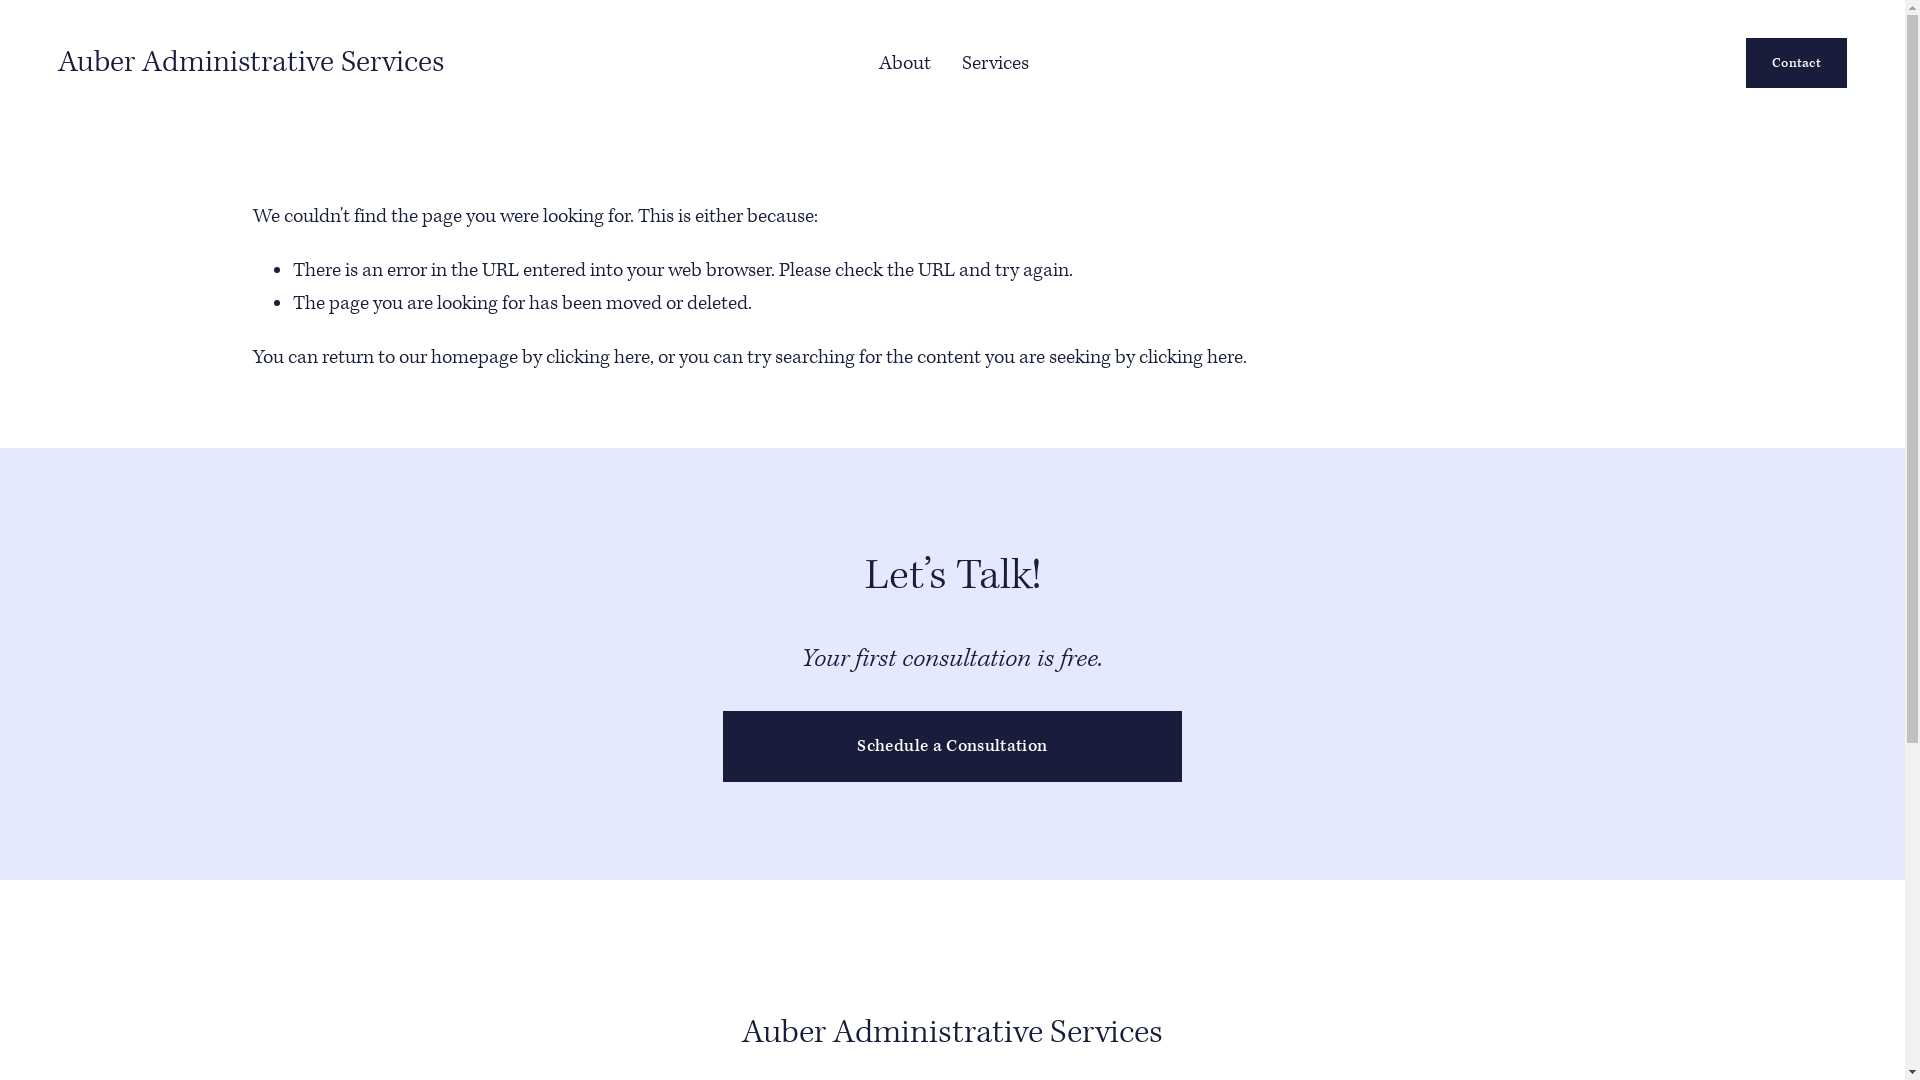 The width and height of the screenshot is (1920, 1080). What do you see at coordinates (251, 62) in the screenshot?
I see `Auber Administrative Services` at bounding box center [251, 62].